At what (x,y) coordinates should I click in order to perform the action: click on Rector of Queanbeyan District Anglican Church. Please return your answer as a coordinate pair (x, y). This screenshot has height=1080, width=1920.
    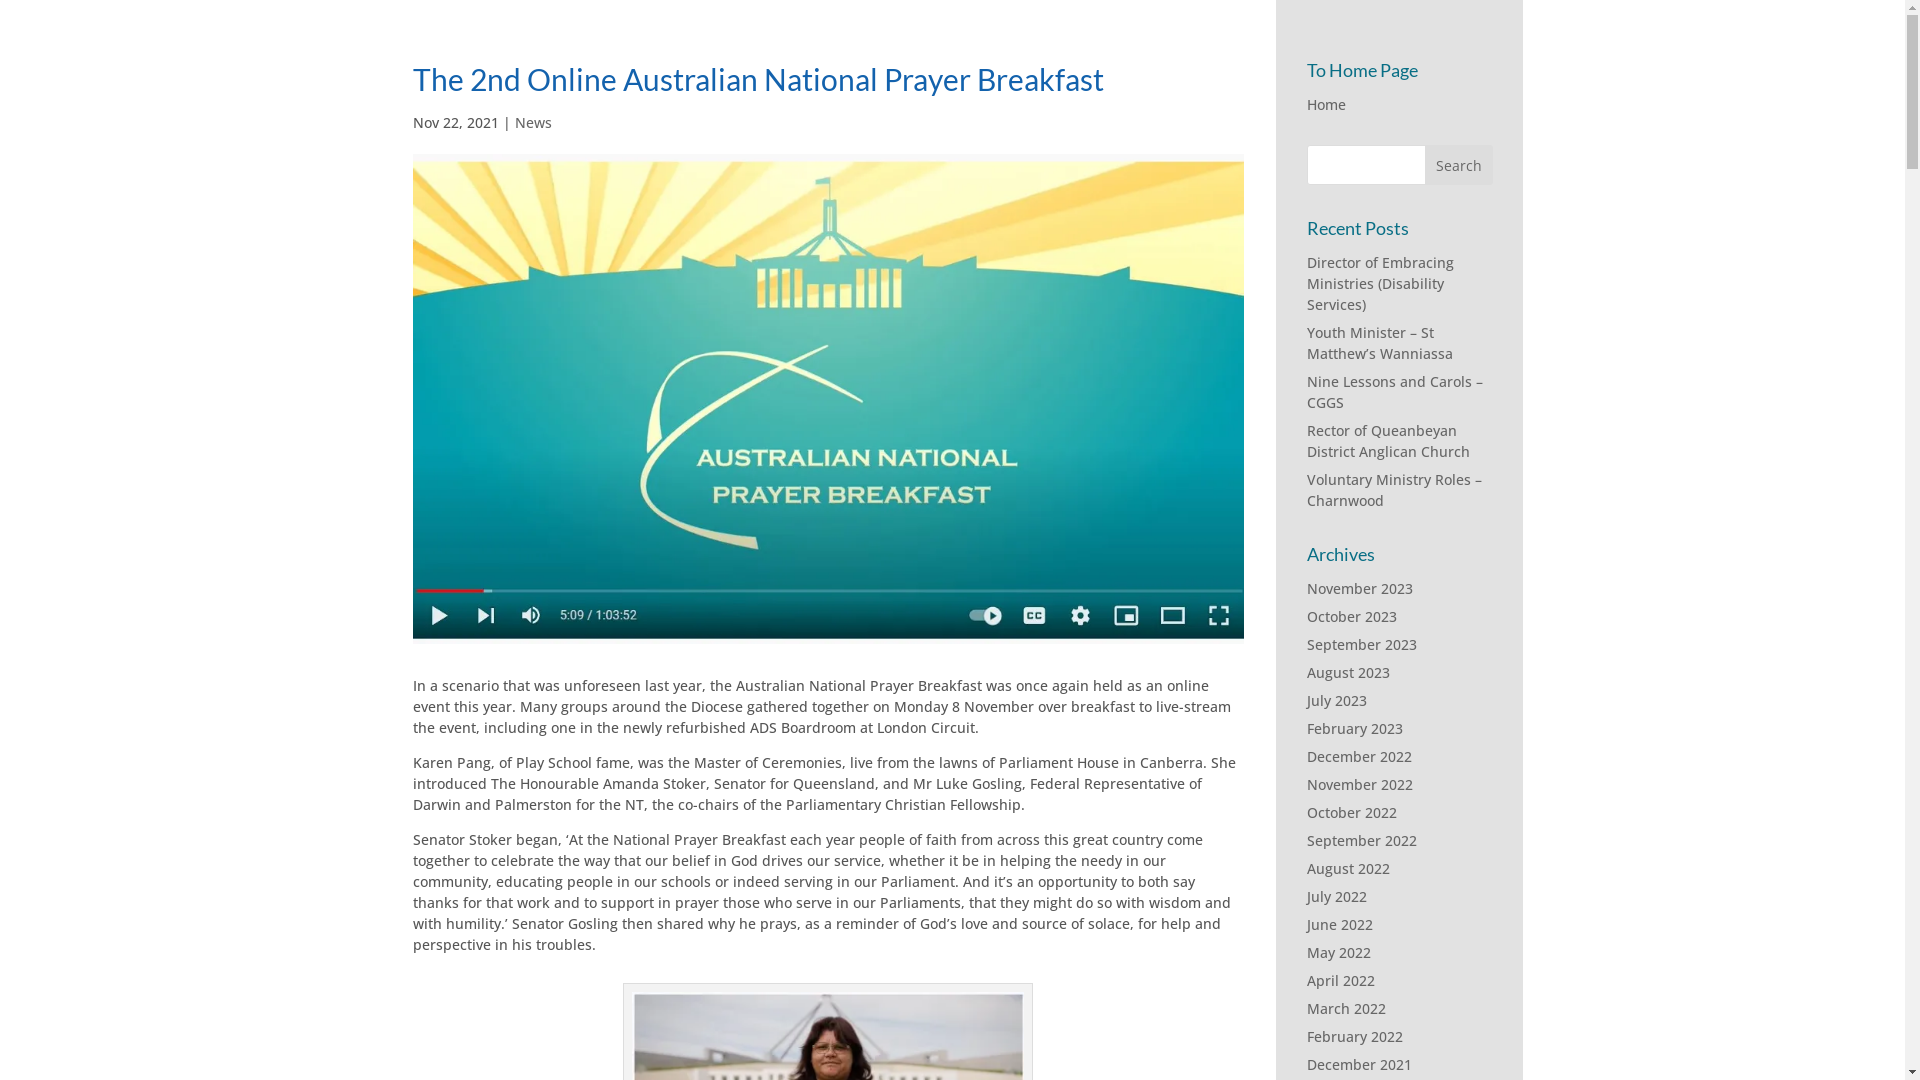
    Looking at the image, I should click on (1388, 441).